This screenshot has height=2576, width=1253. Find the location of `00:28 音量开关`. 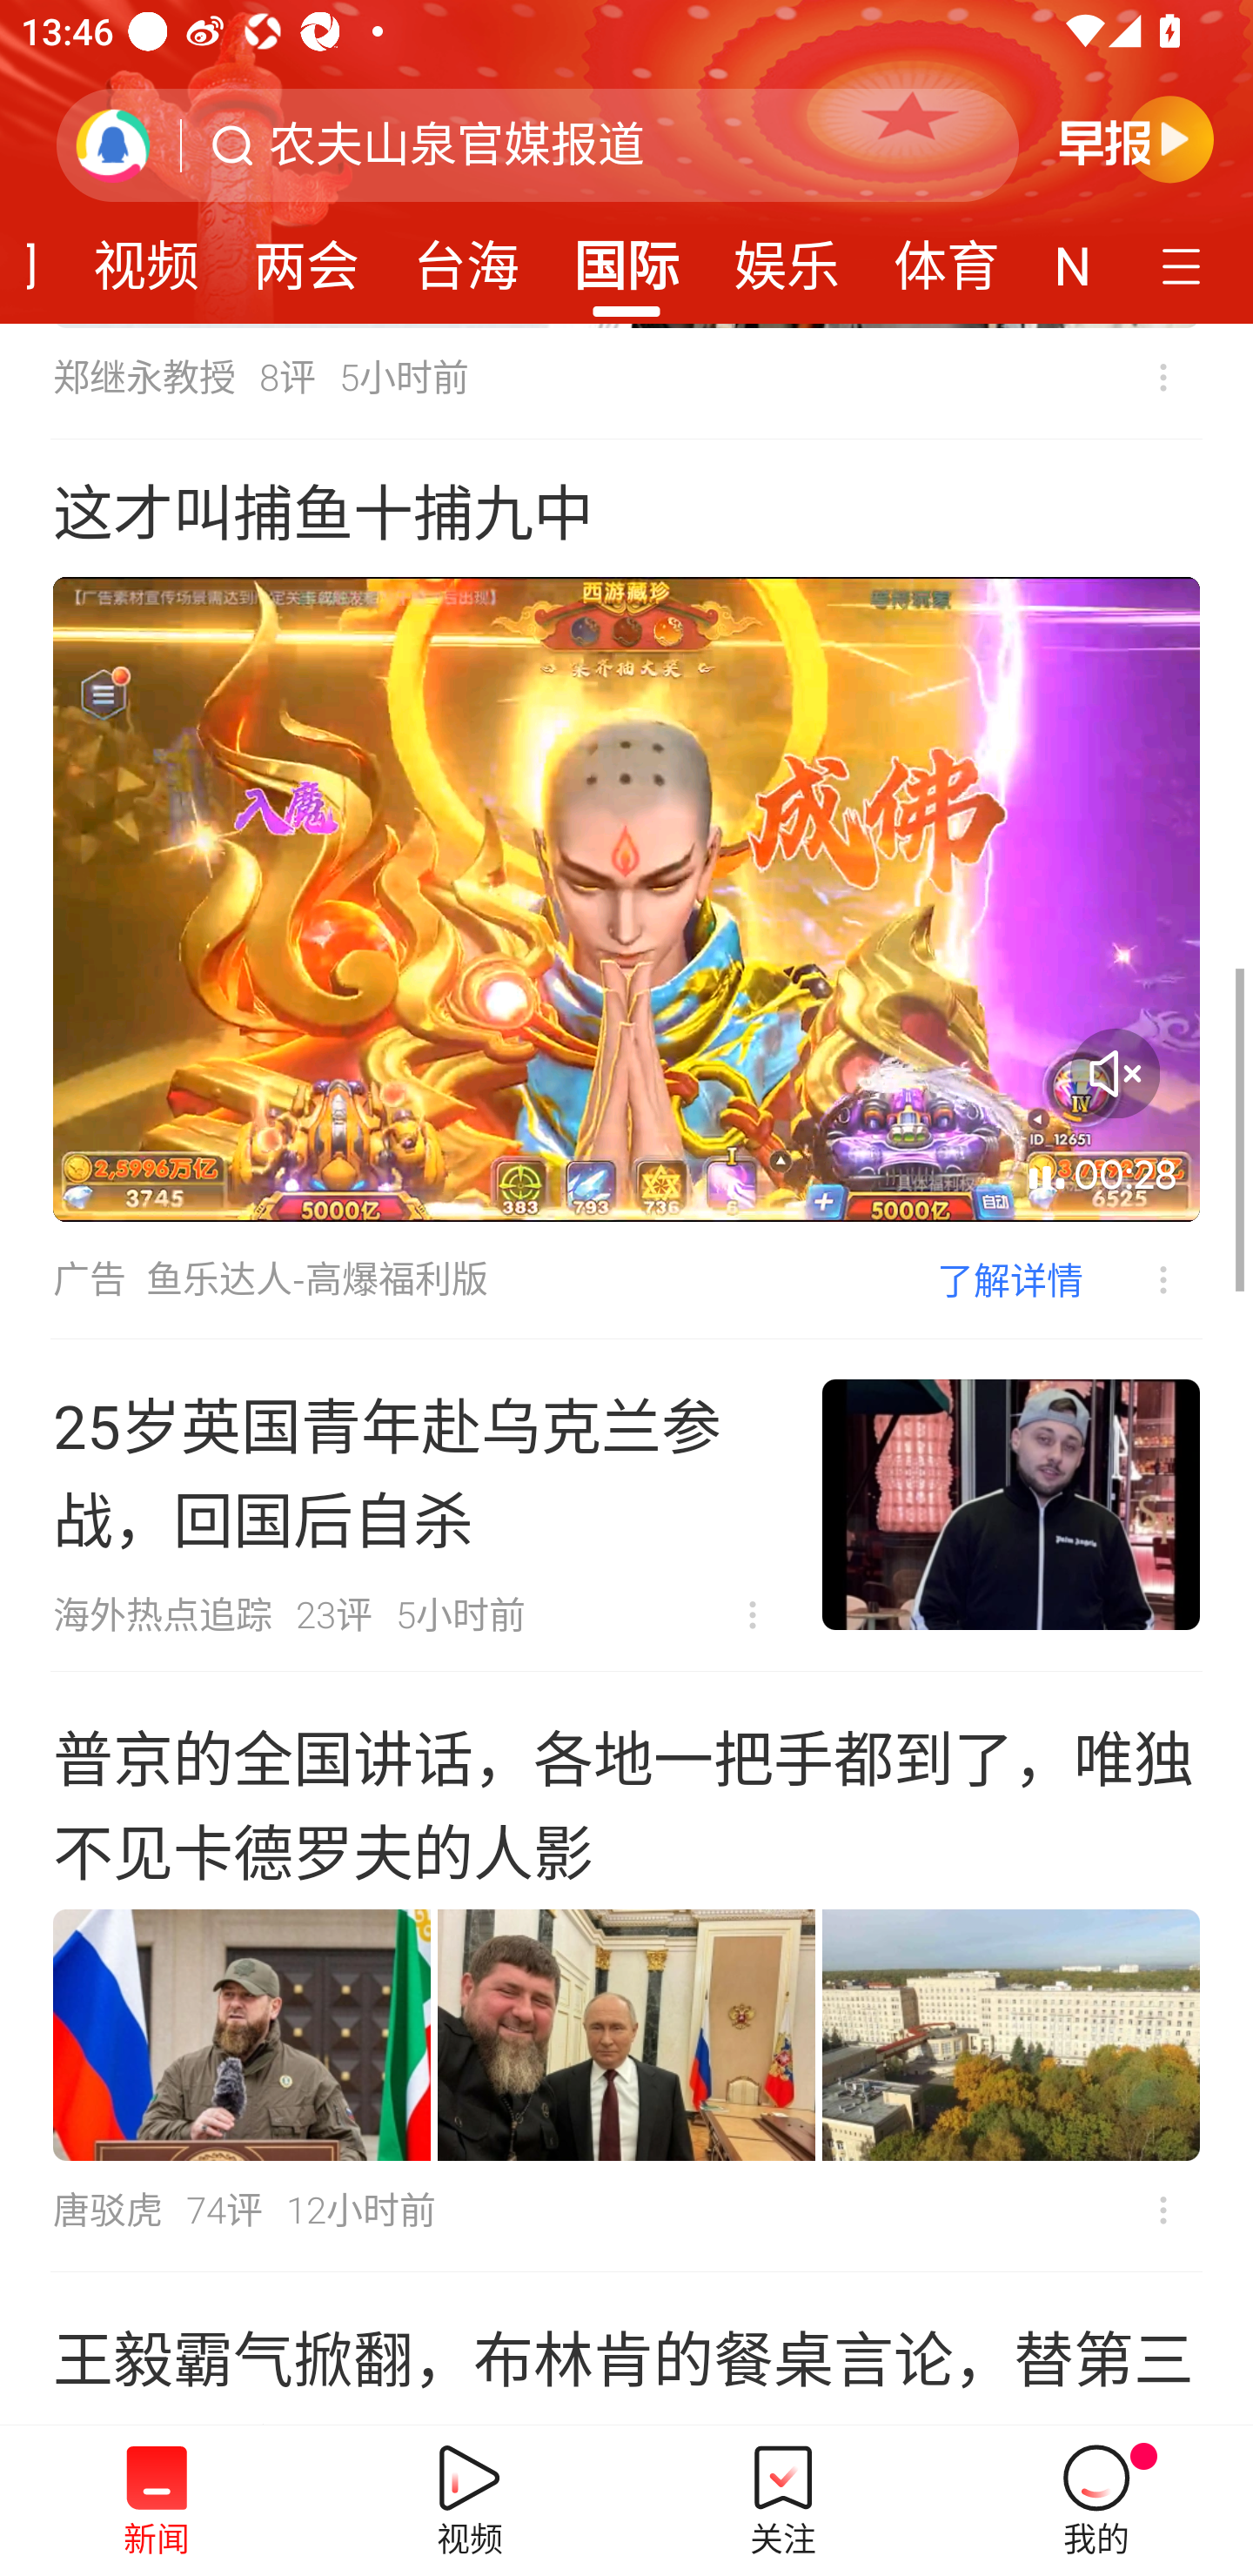

00:28 音量开关 is located at coordinates (626, 899).